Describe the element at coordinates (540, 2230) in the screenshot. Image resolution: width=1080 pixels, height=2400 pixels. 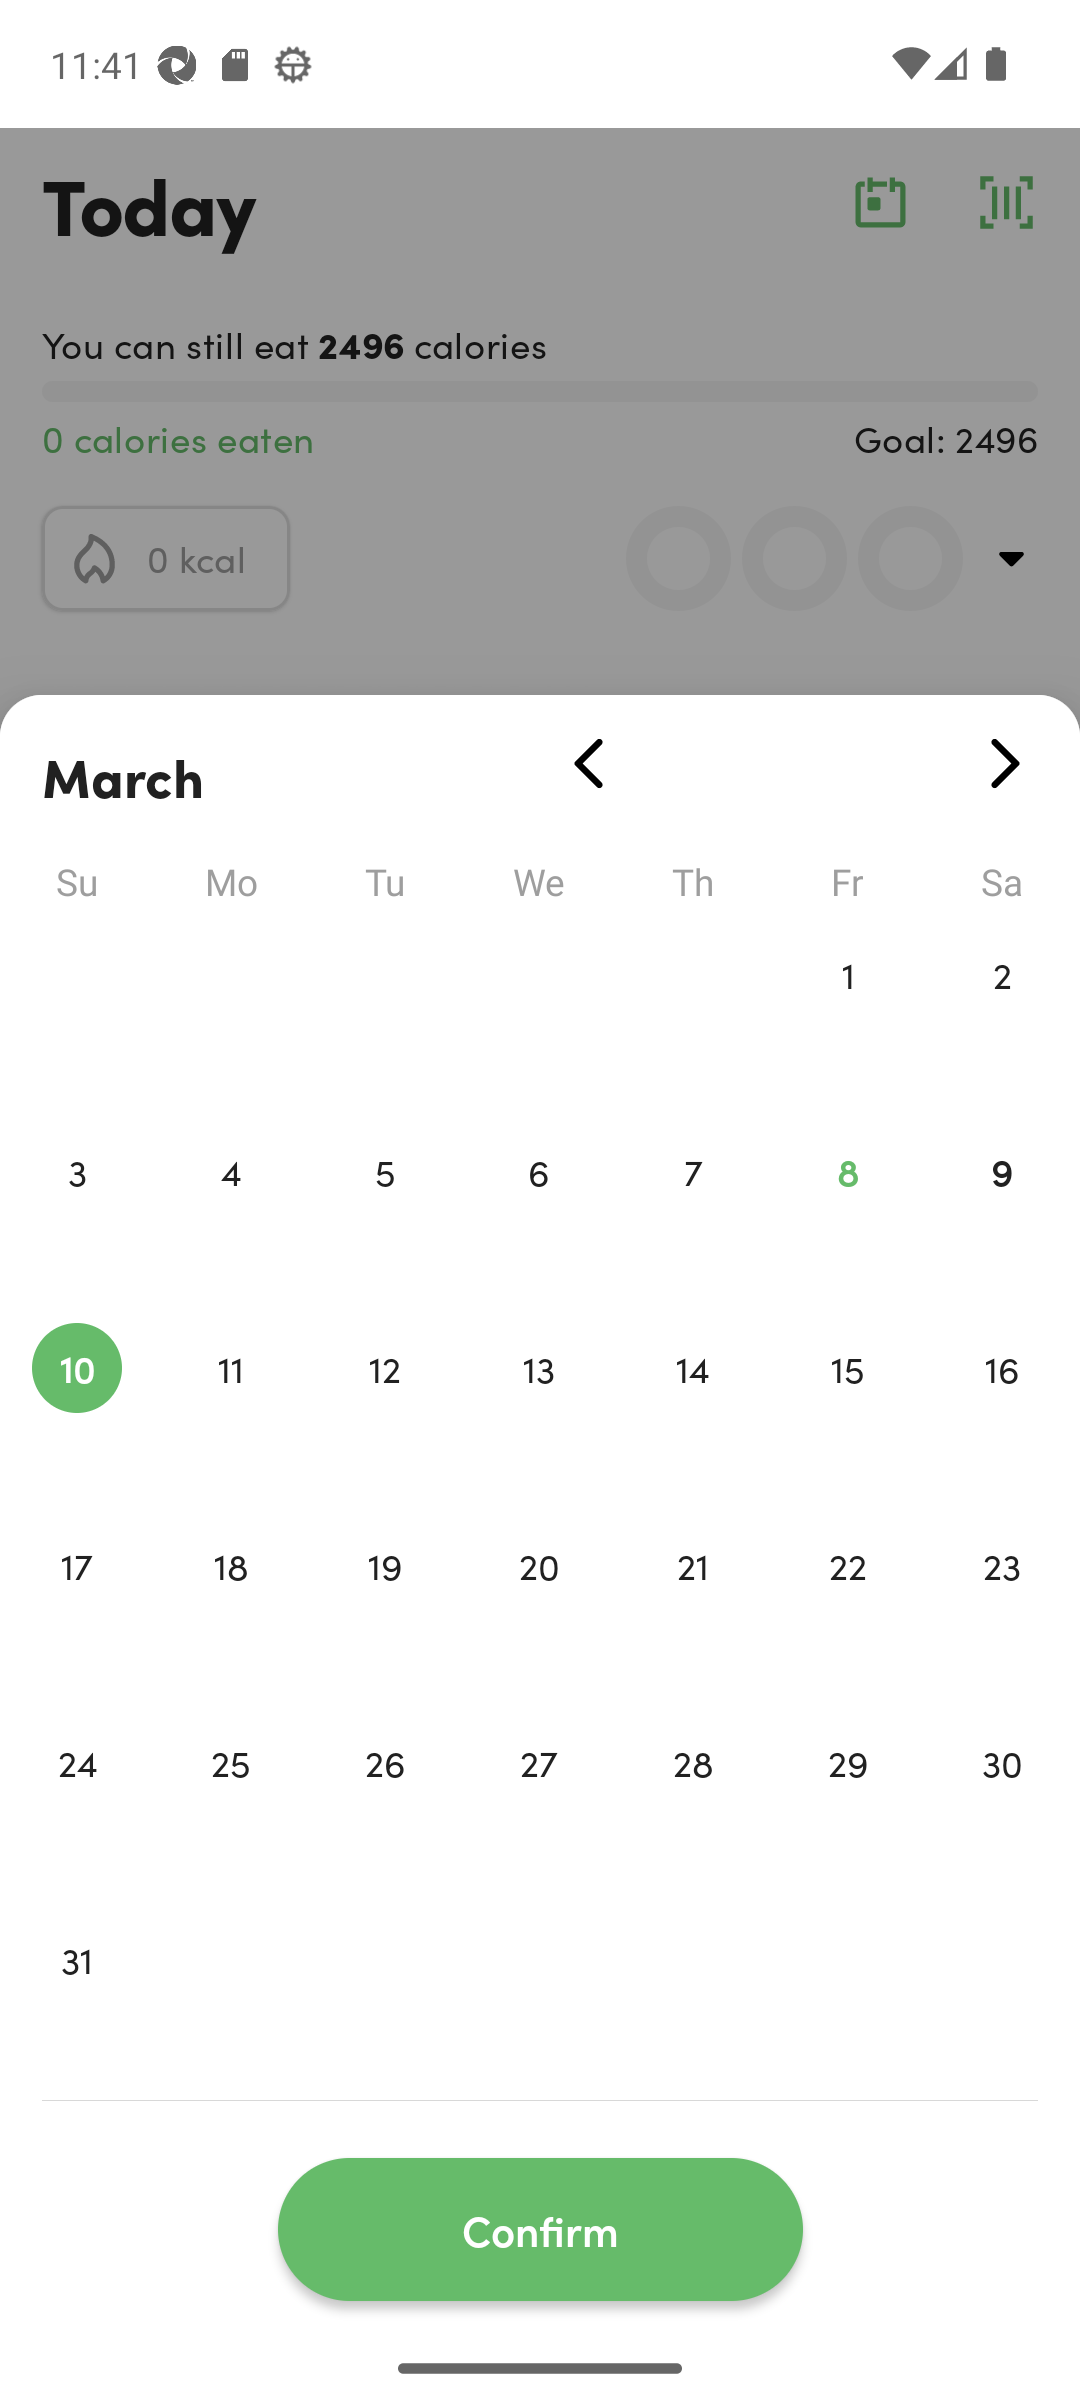
I see `Confirm` at that location.